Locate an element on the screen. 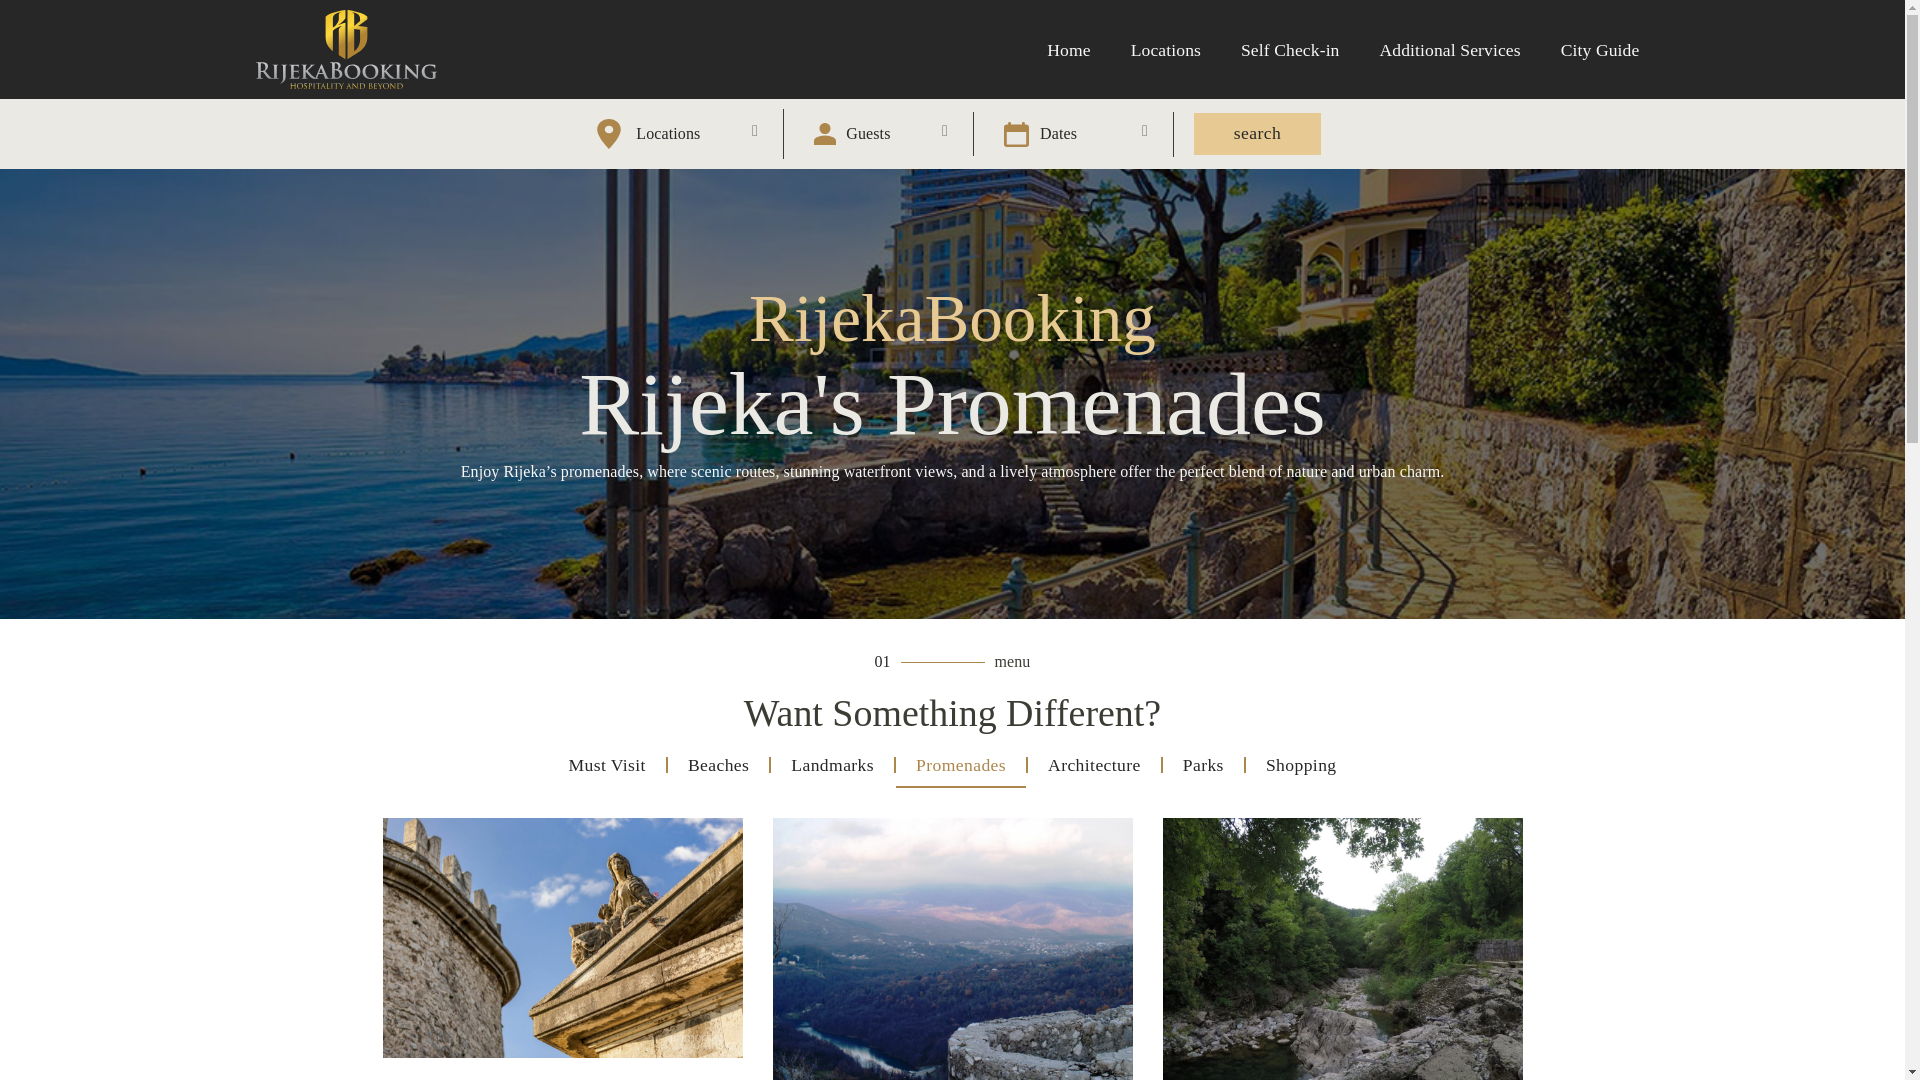  Beaches is located at coordinates (718, 764).